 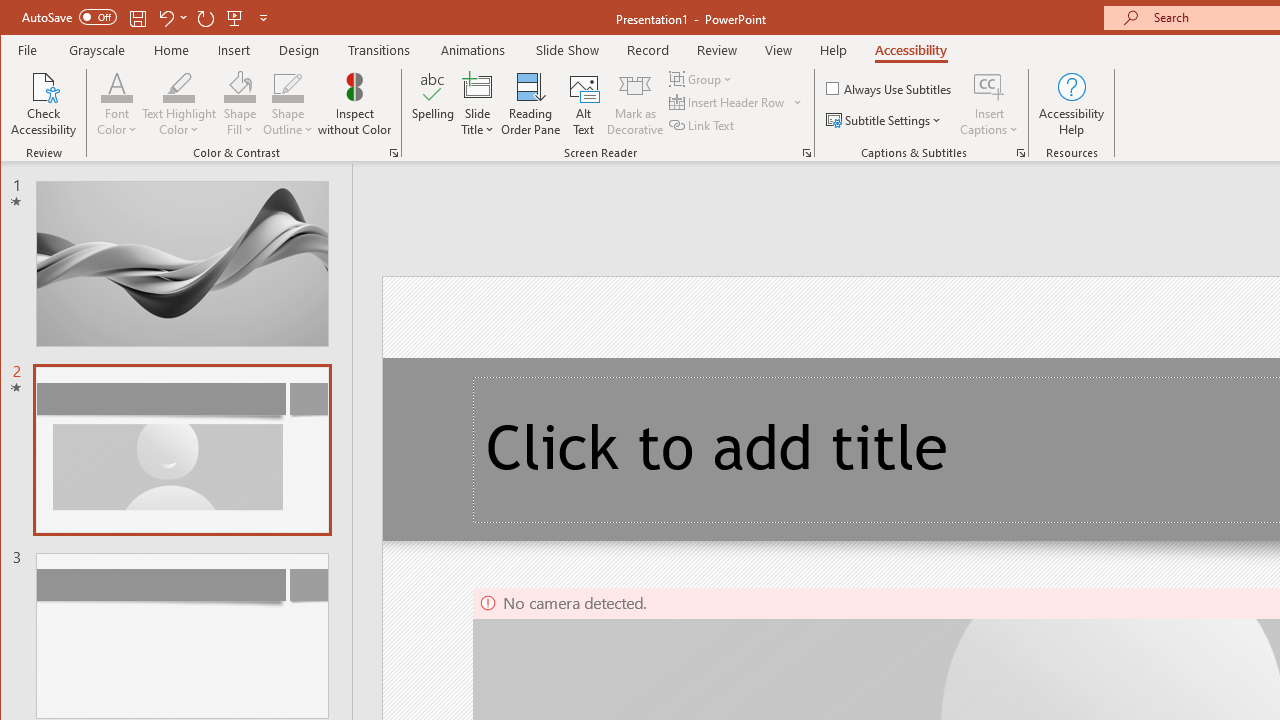 What do you see at coordinates (728, 102) in the screenshot?
I see `Insert Header Row` at bounding box center [728, 102].